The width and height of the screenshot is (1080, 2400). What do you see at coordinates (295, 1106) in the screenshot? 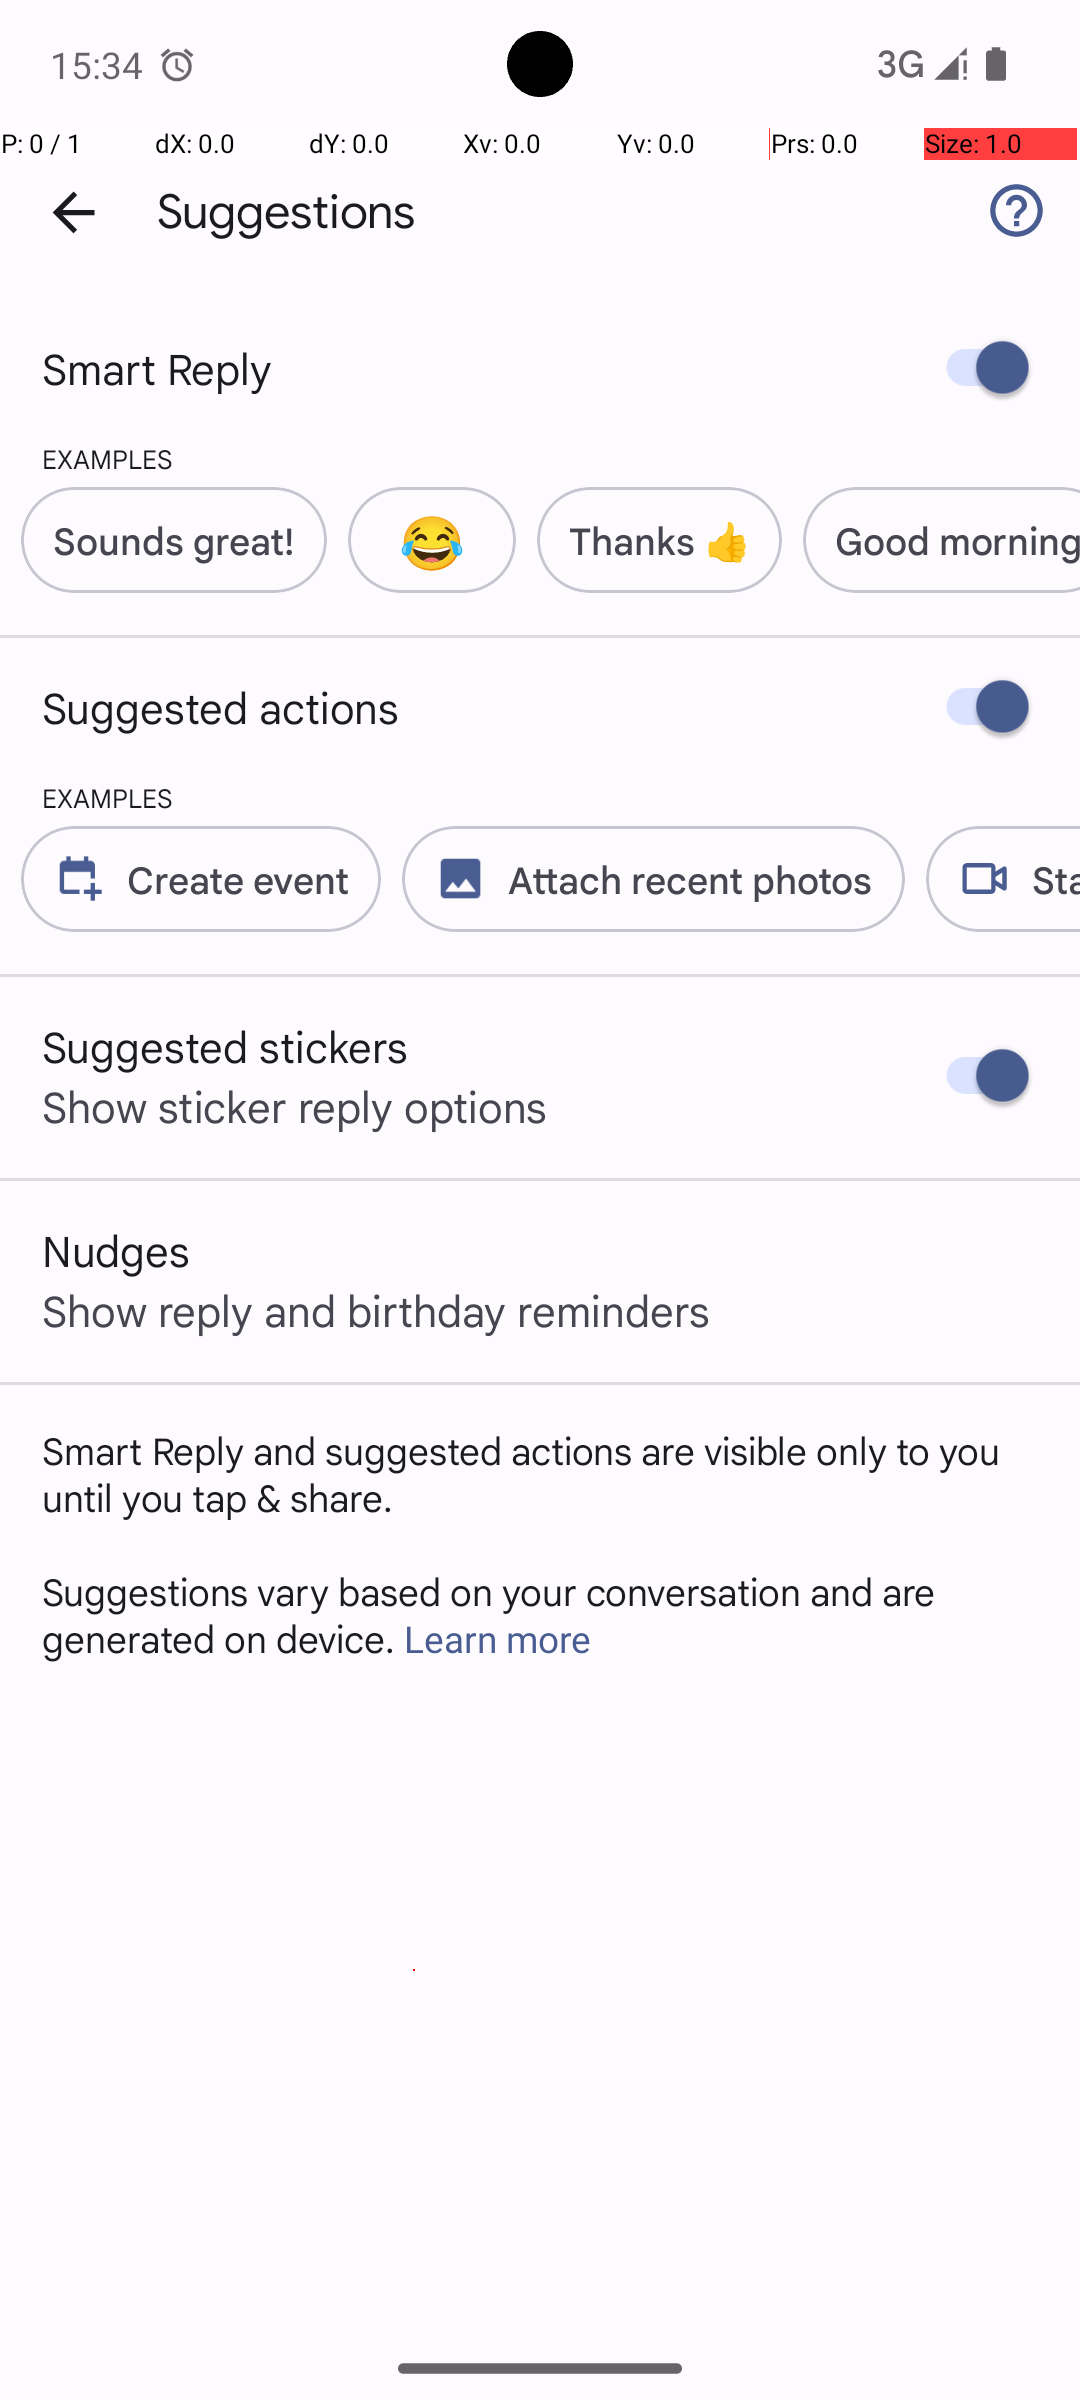
I see `Show sticker reply options` at bounding box center [295, 1106].